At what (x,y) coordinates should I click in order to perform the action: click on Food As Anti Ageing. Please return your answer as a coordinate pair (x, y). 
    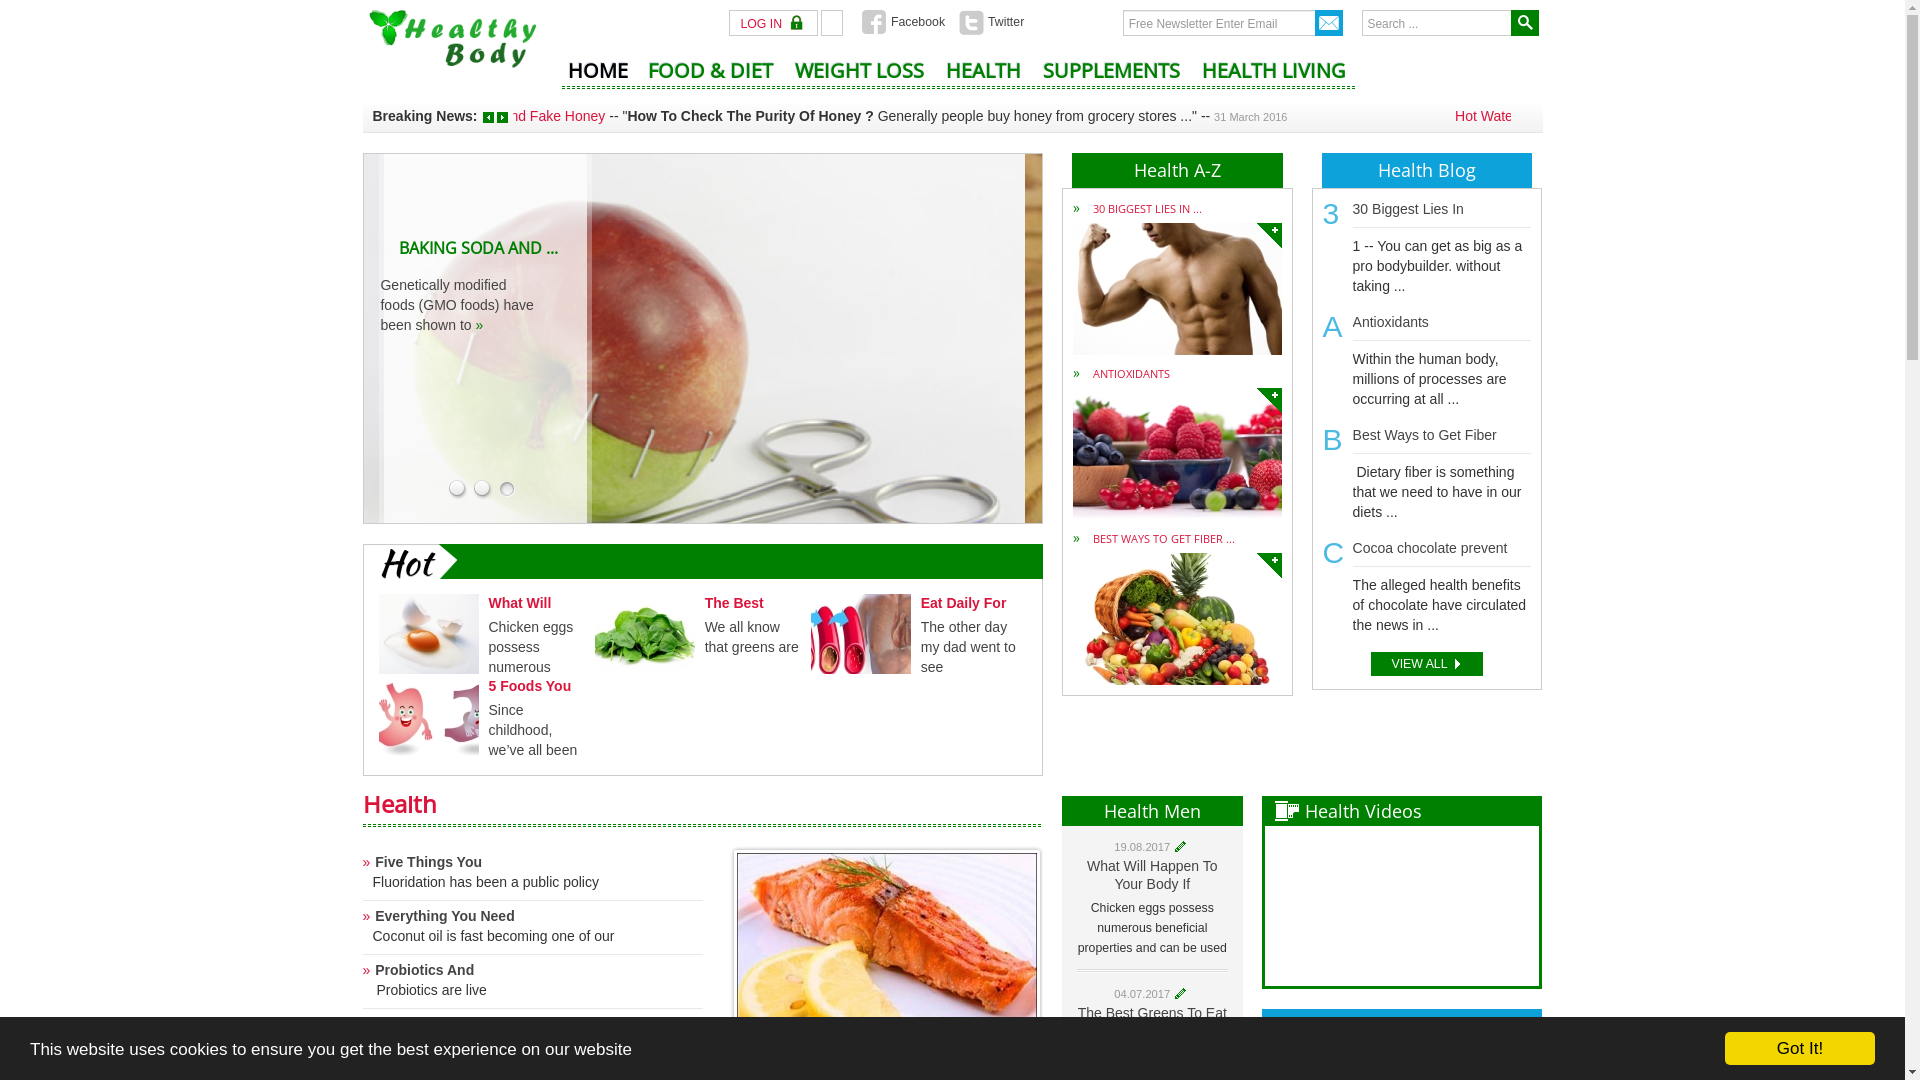
    Looking at the image, I should click on (437, 1024).